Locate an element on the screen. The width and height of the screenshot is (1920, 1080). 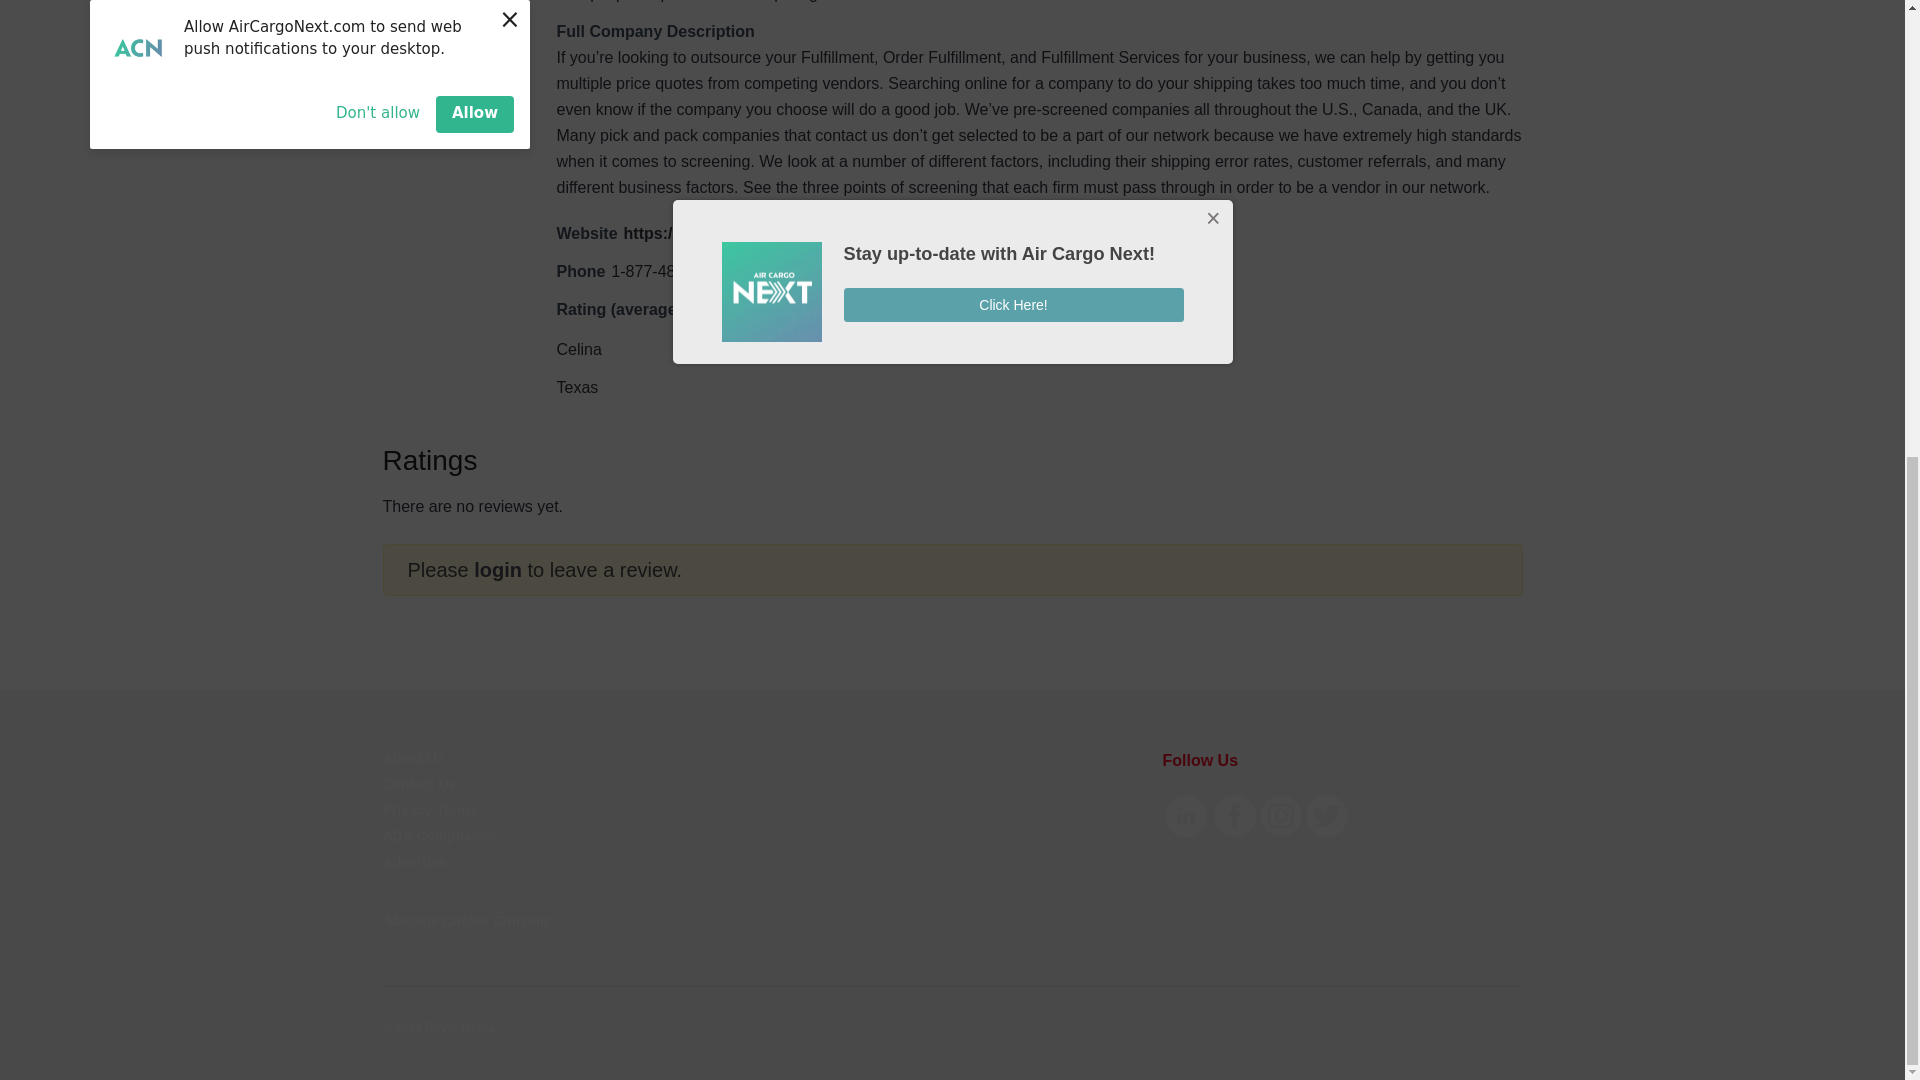
Royal Media is located at coordinates (438, 1027).